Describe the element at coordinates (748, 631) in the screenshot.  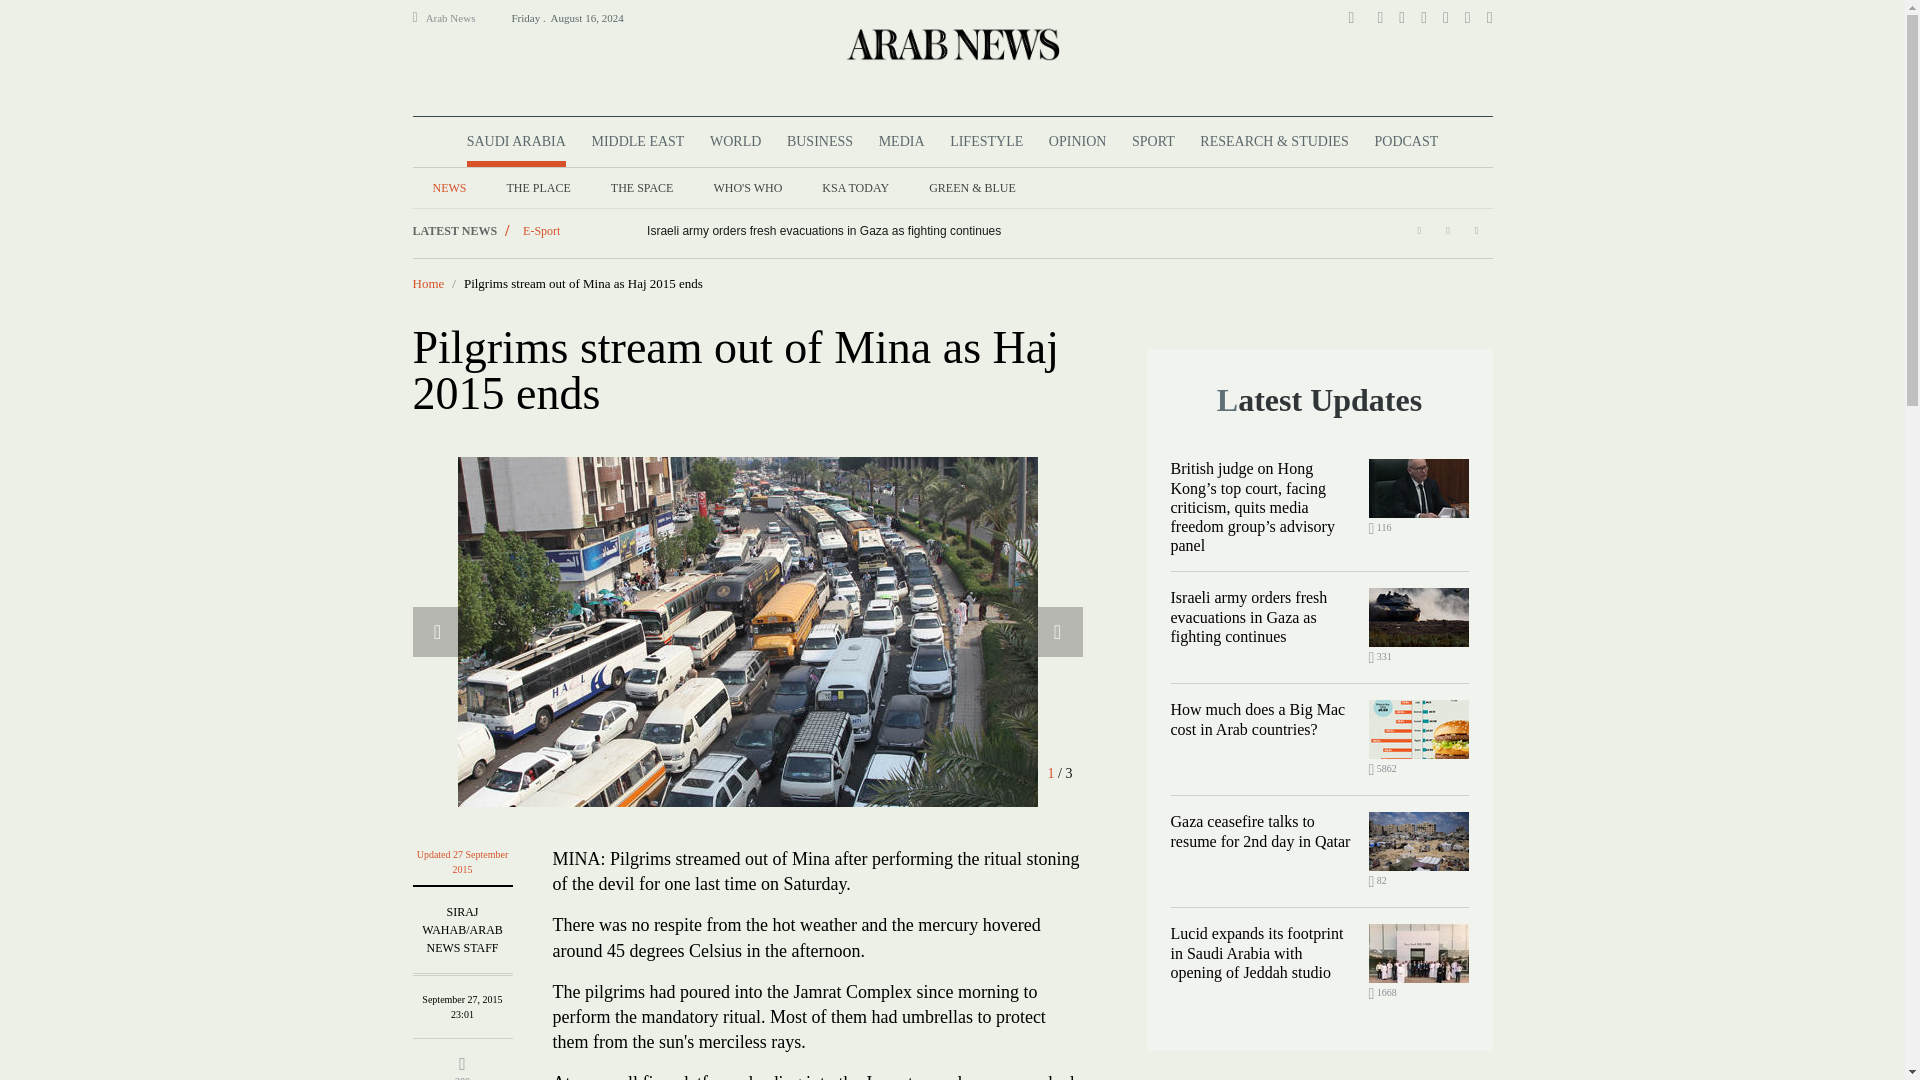
I see `Pilgrims stream out of Mina as Haj 2015 ends` at that location.